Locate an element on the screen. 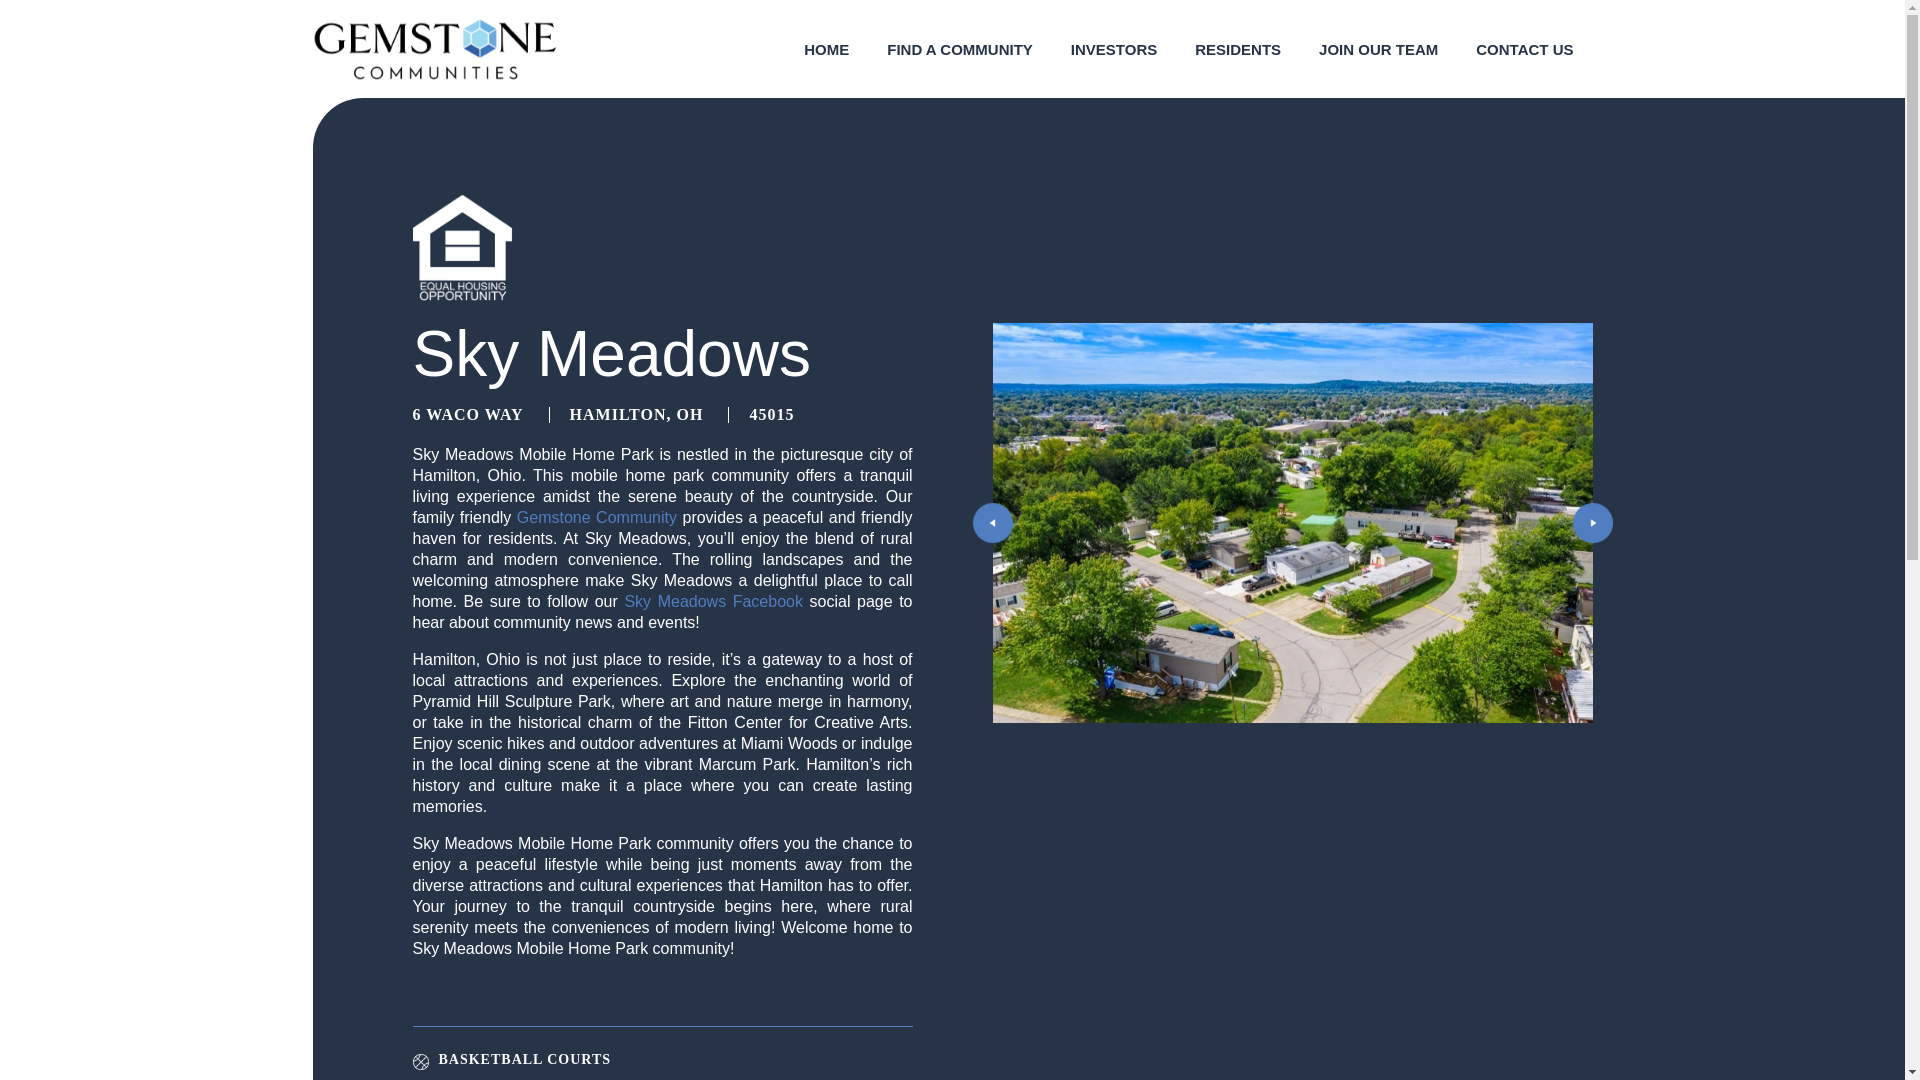  CONTACT US is located at coordinates (1524, 50).